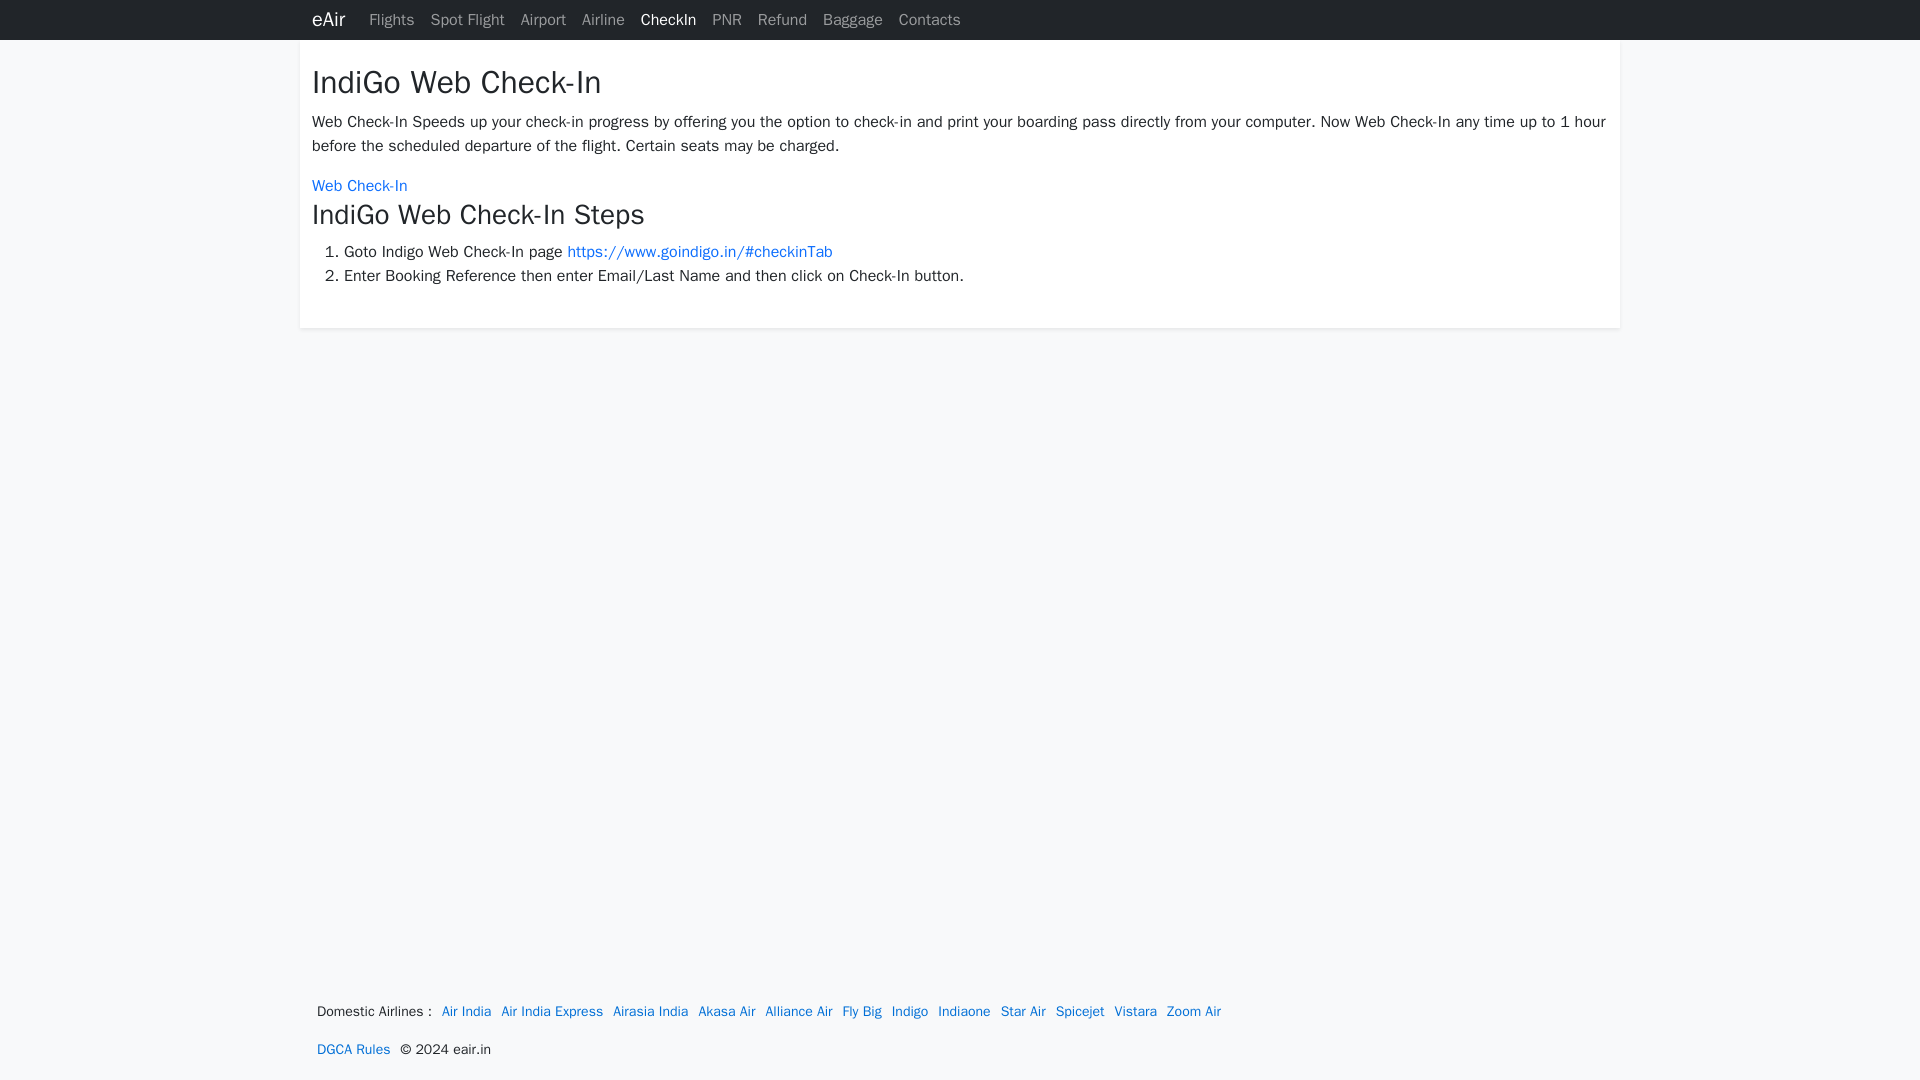 The image size is (1920, 1080). Describe the element at coordinates (1080, 1011) in the screenshot. I see `Spicejet` at that location.